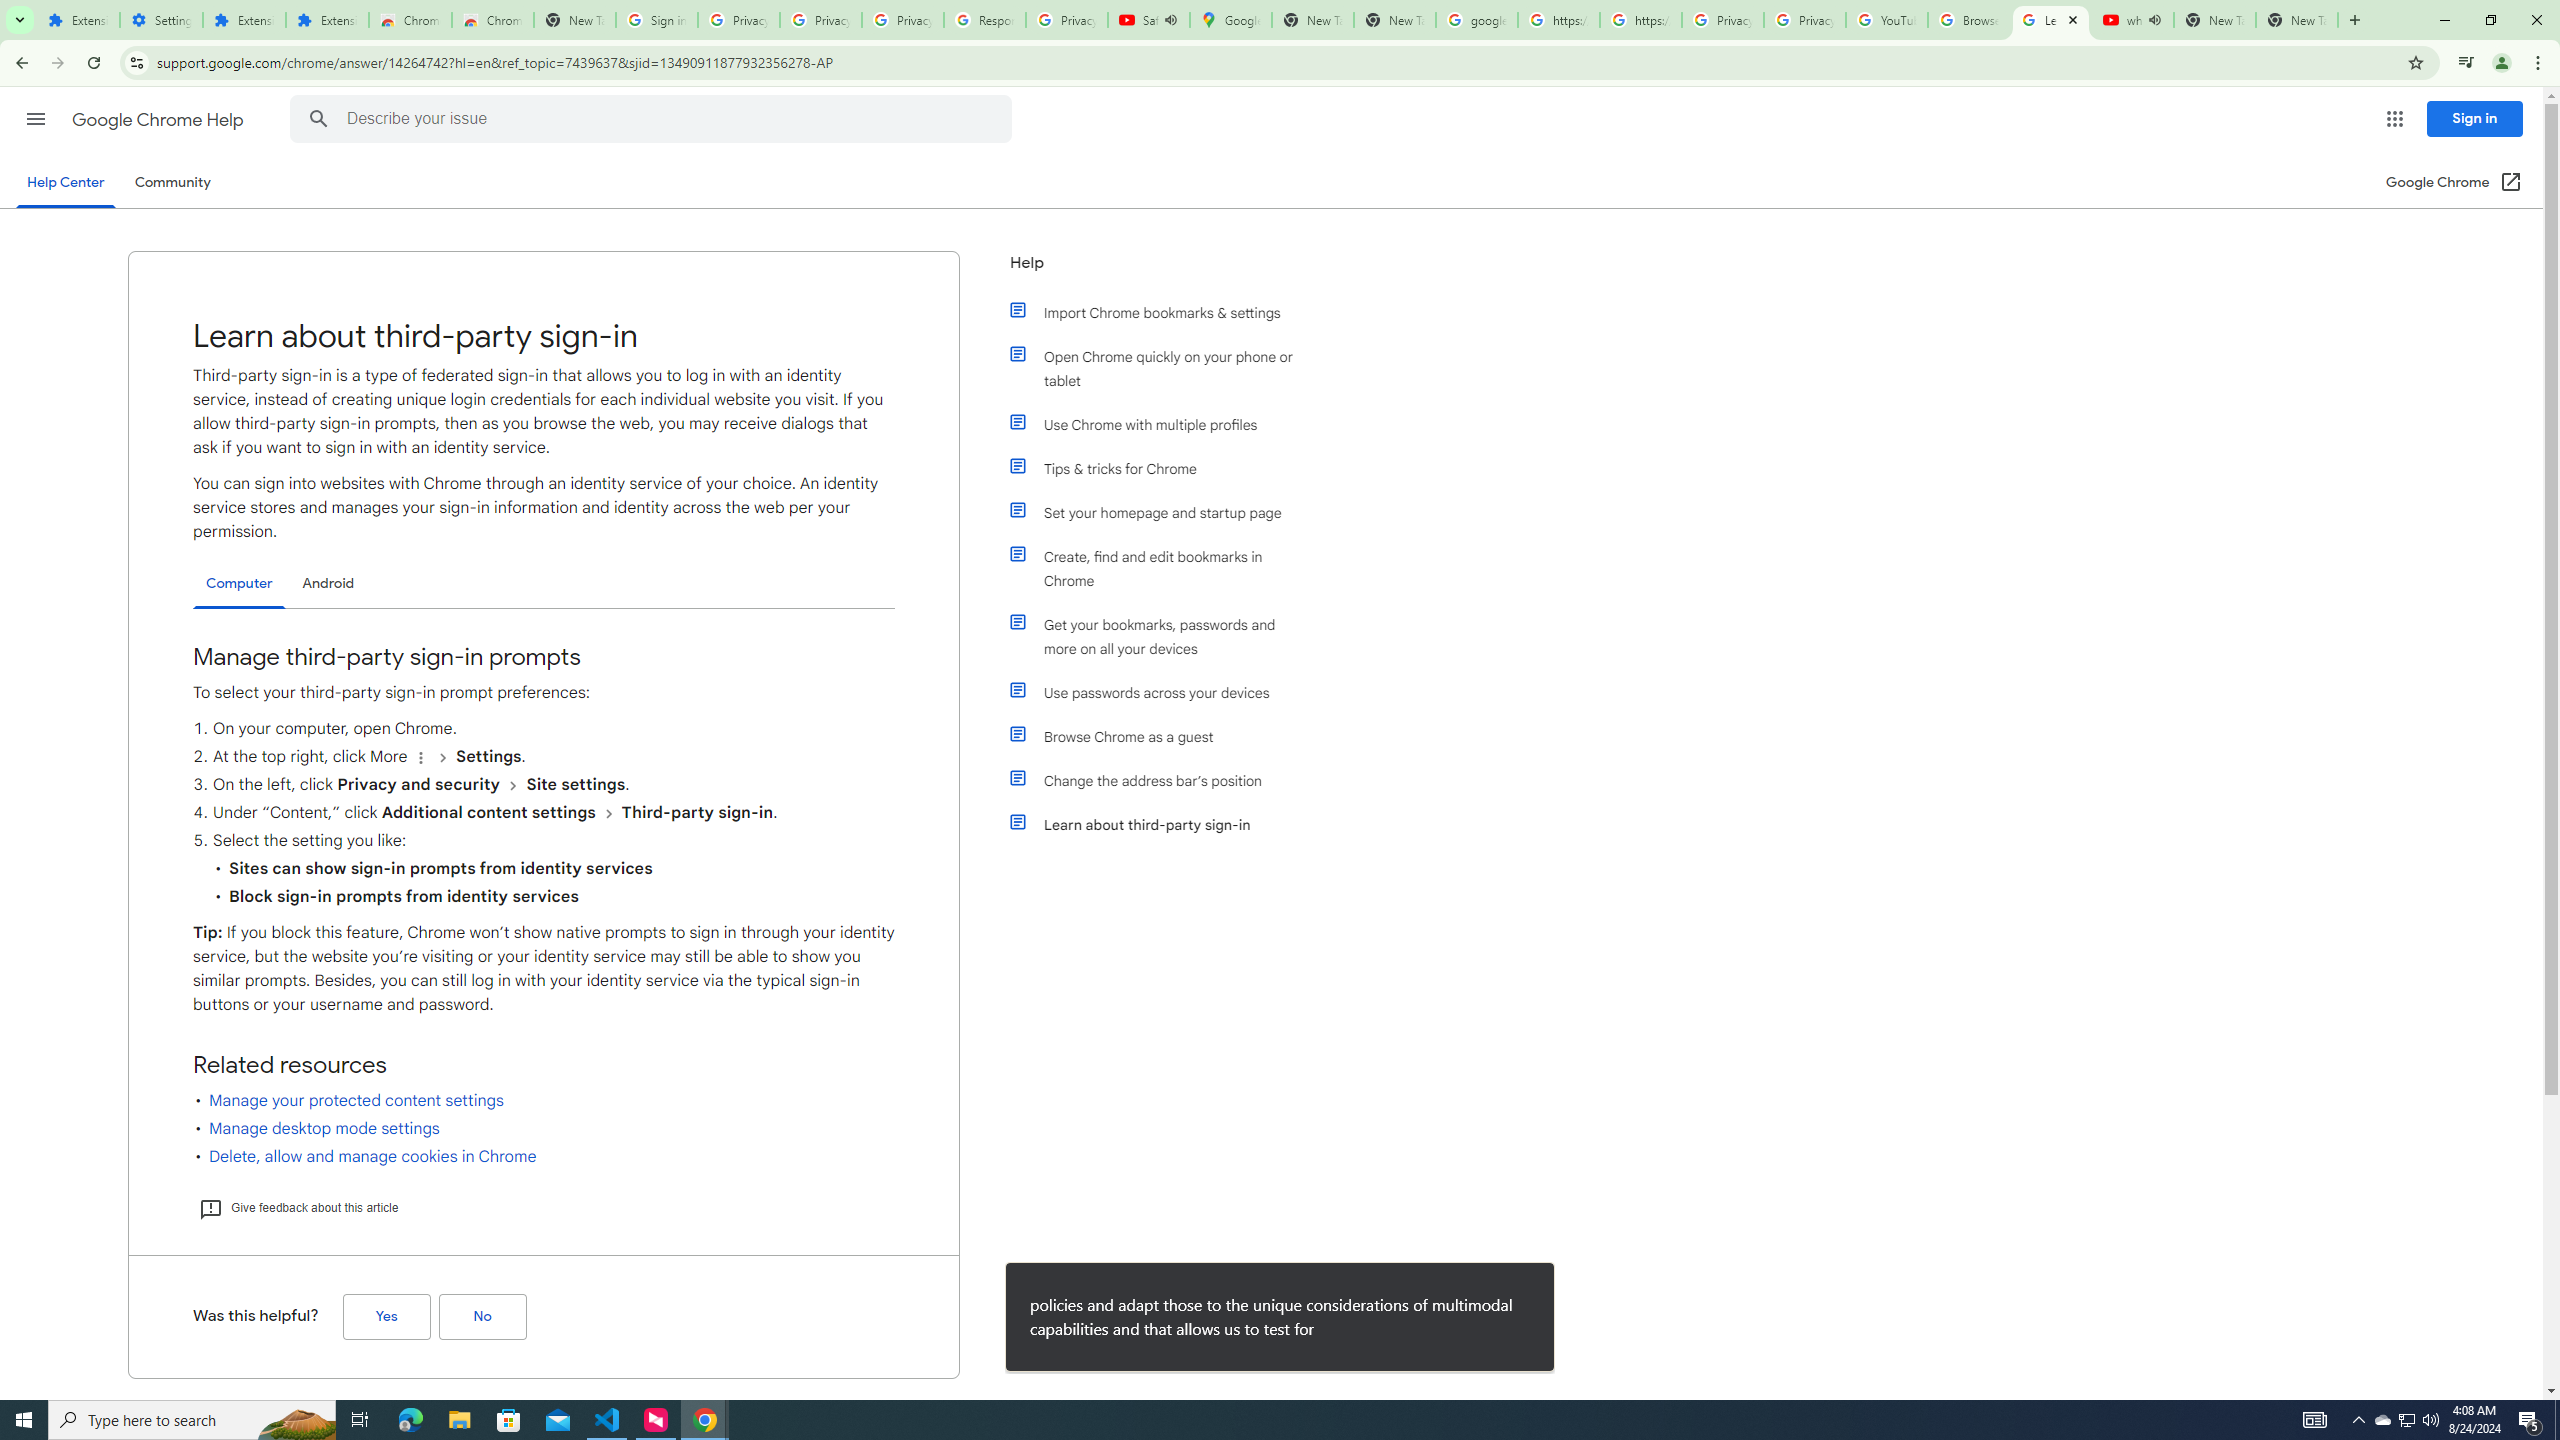  What do you see at coordinates (654, 119) in the screenshot?
I see `Describe your issue` at bounding box center [654, 119].